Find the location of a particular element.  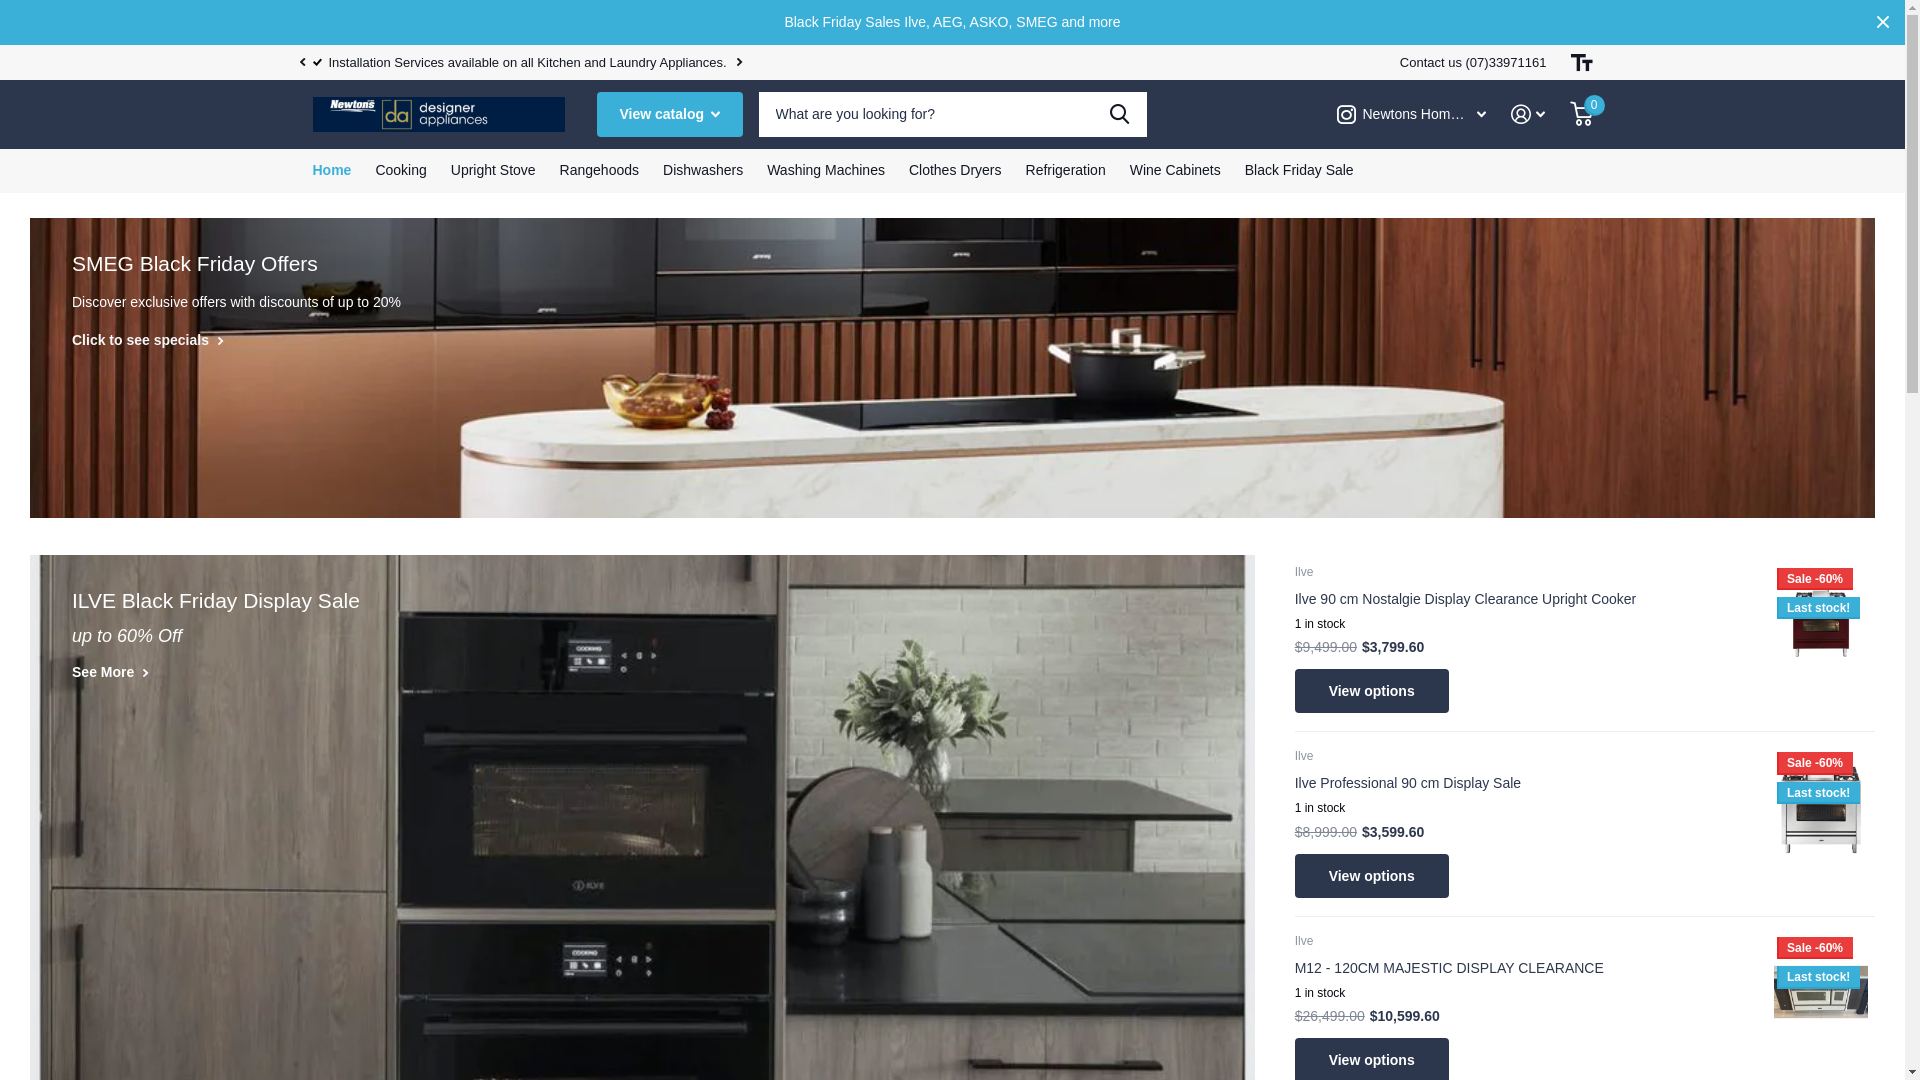

View options is located at coordinates (1372, 692).